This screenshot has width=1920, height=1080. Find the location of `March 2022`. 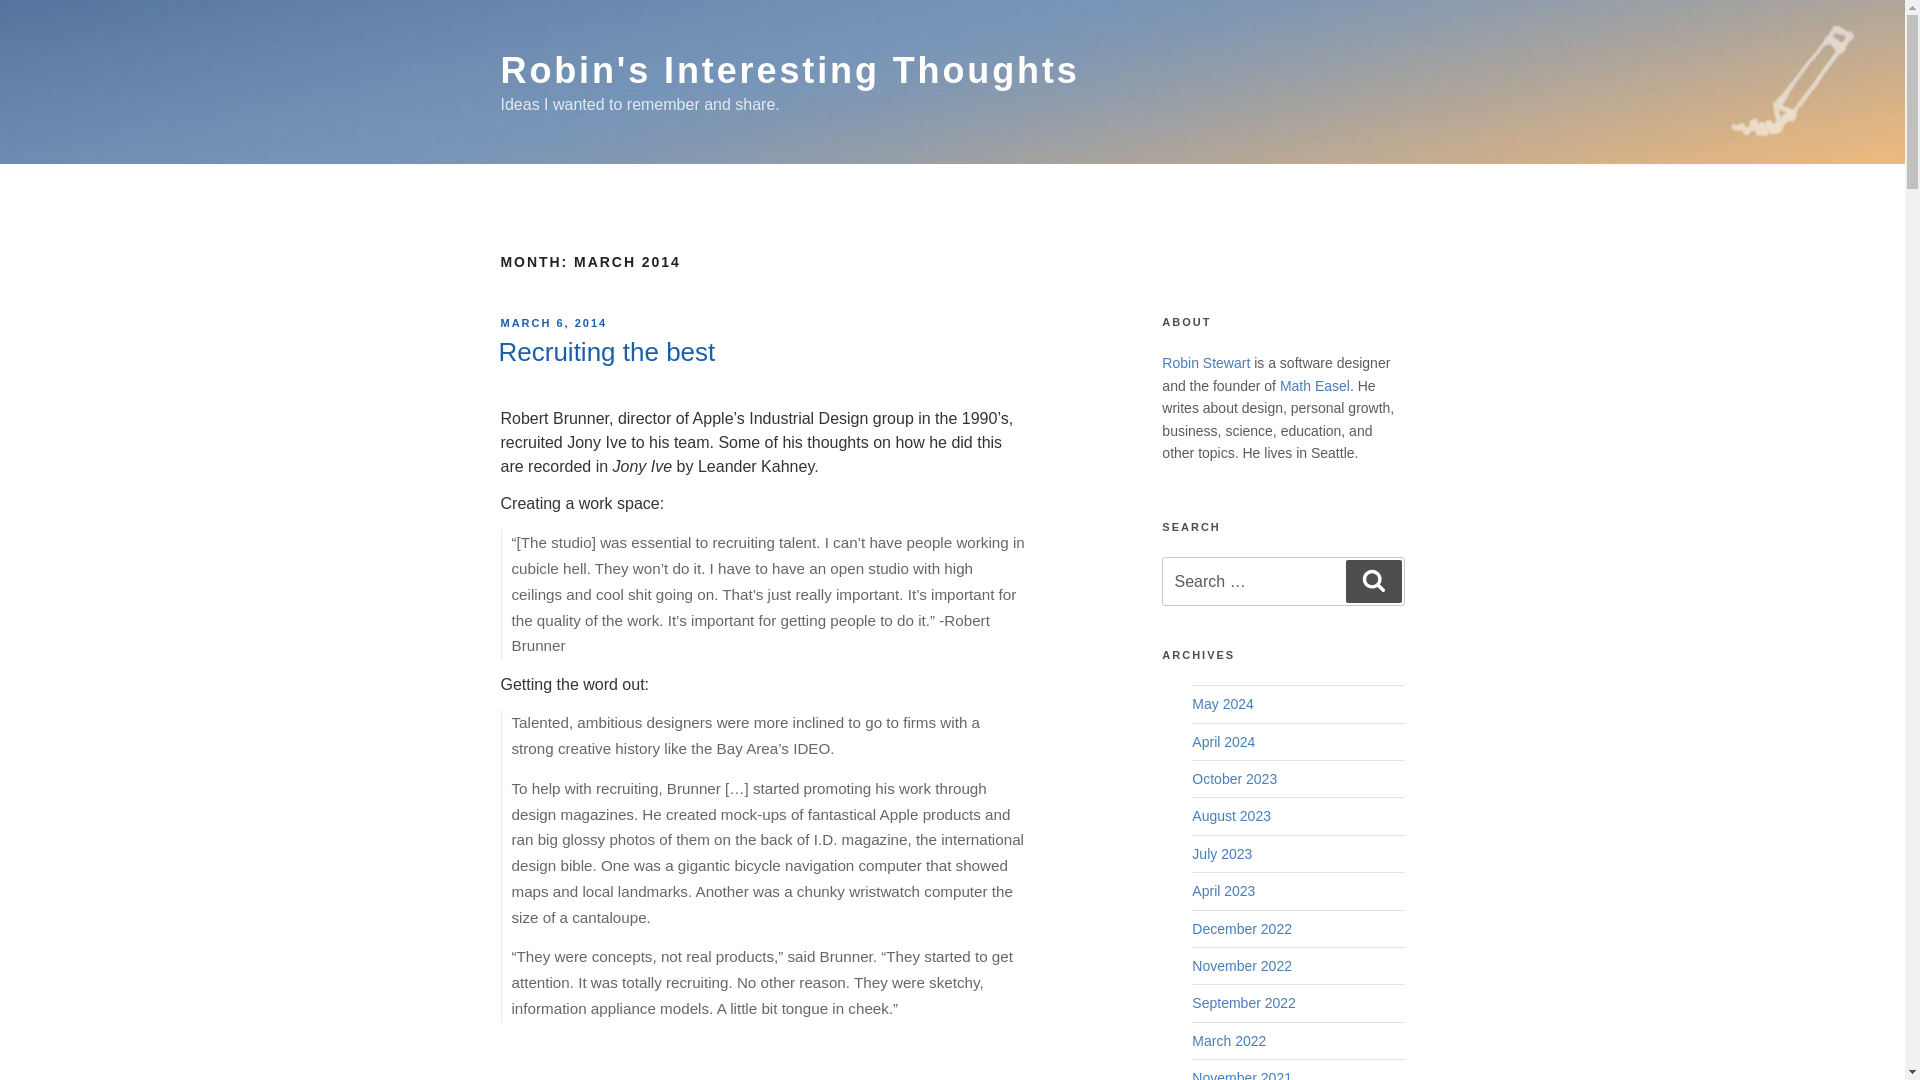

March 2022 is located at coordinates (1228, 1040).